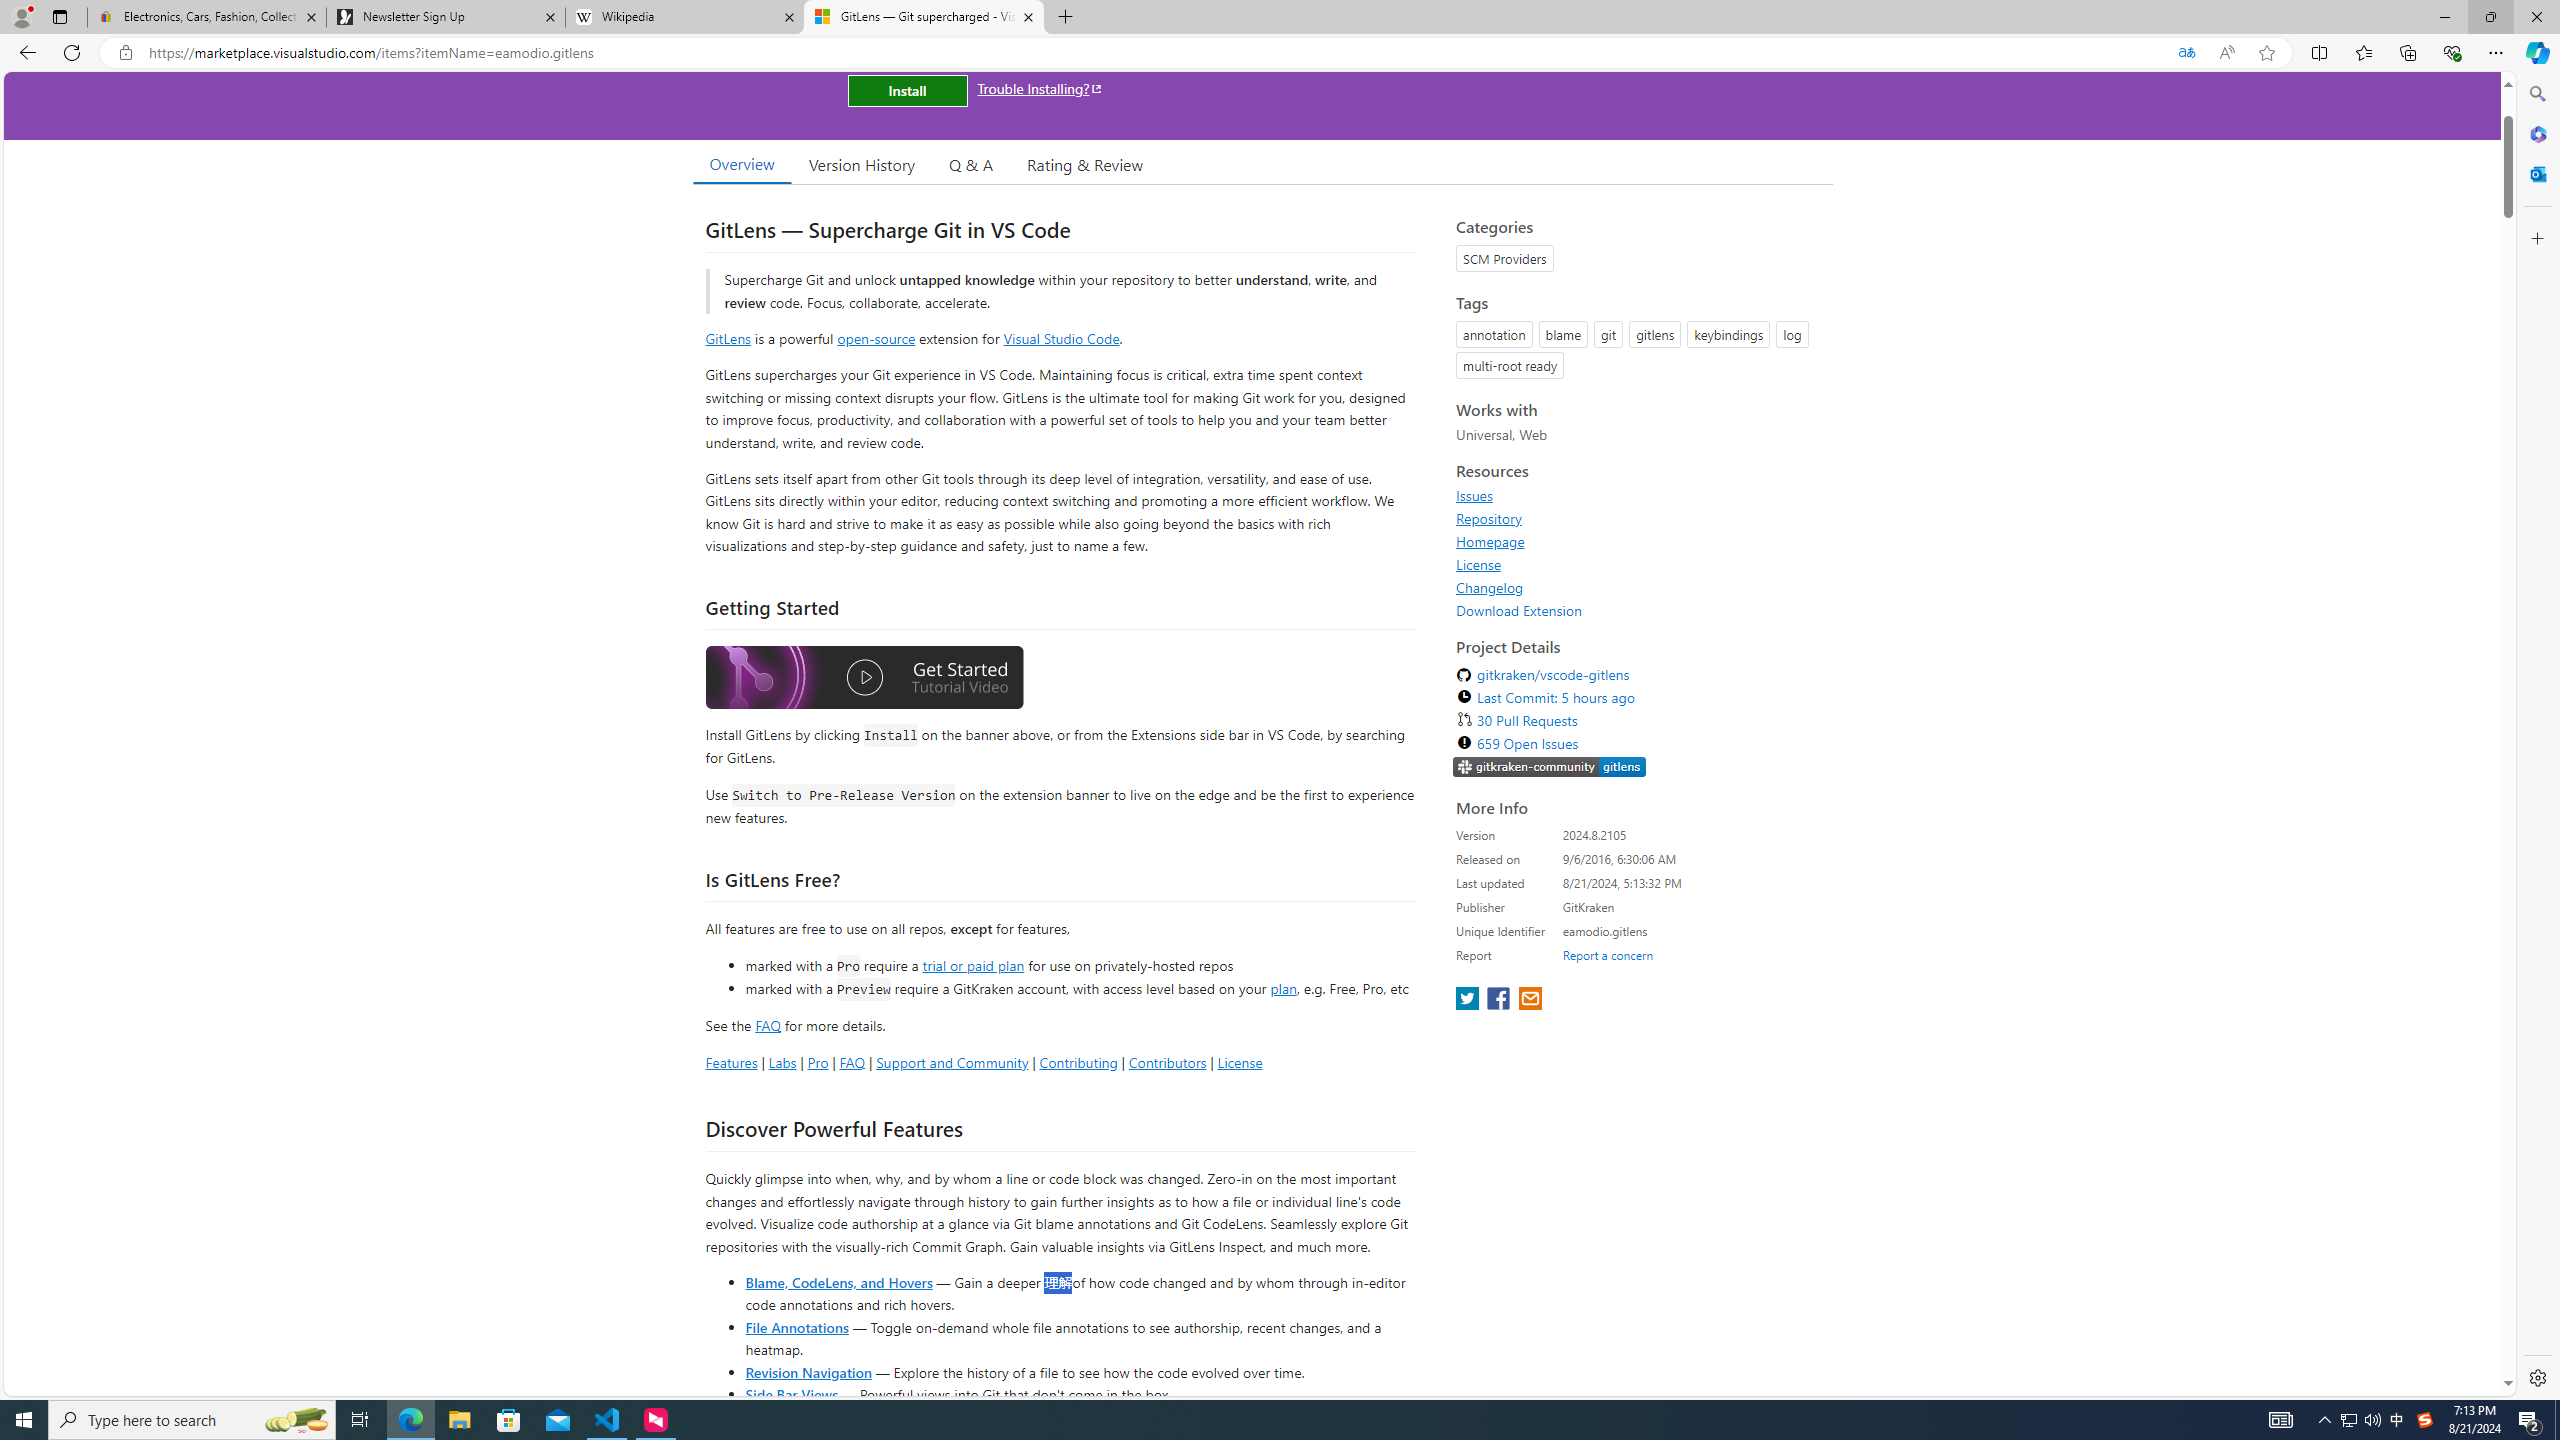  What do you see at coordinates (1086, 164) in the screenshot?
I see `Rating & Review` at bounding box center [1086, 164].